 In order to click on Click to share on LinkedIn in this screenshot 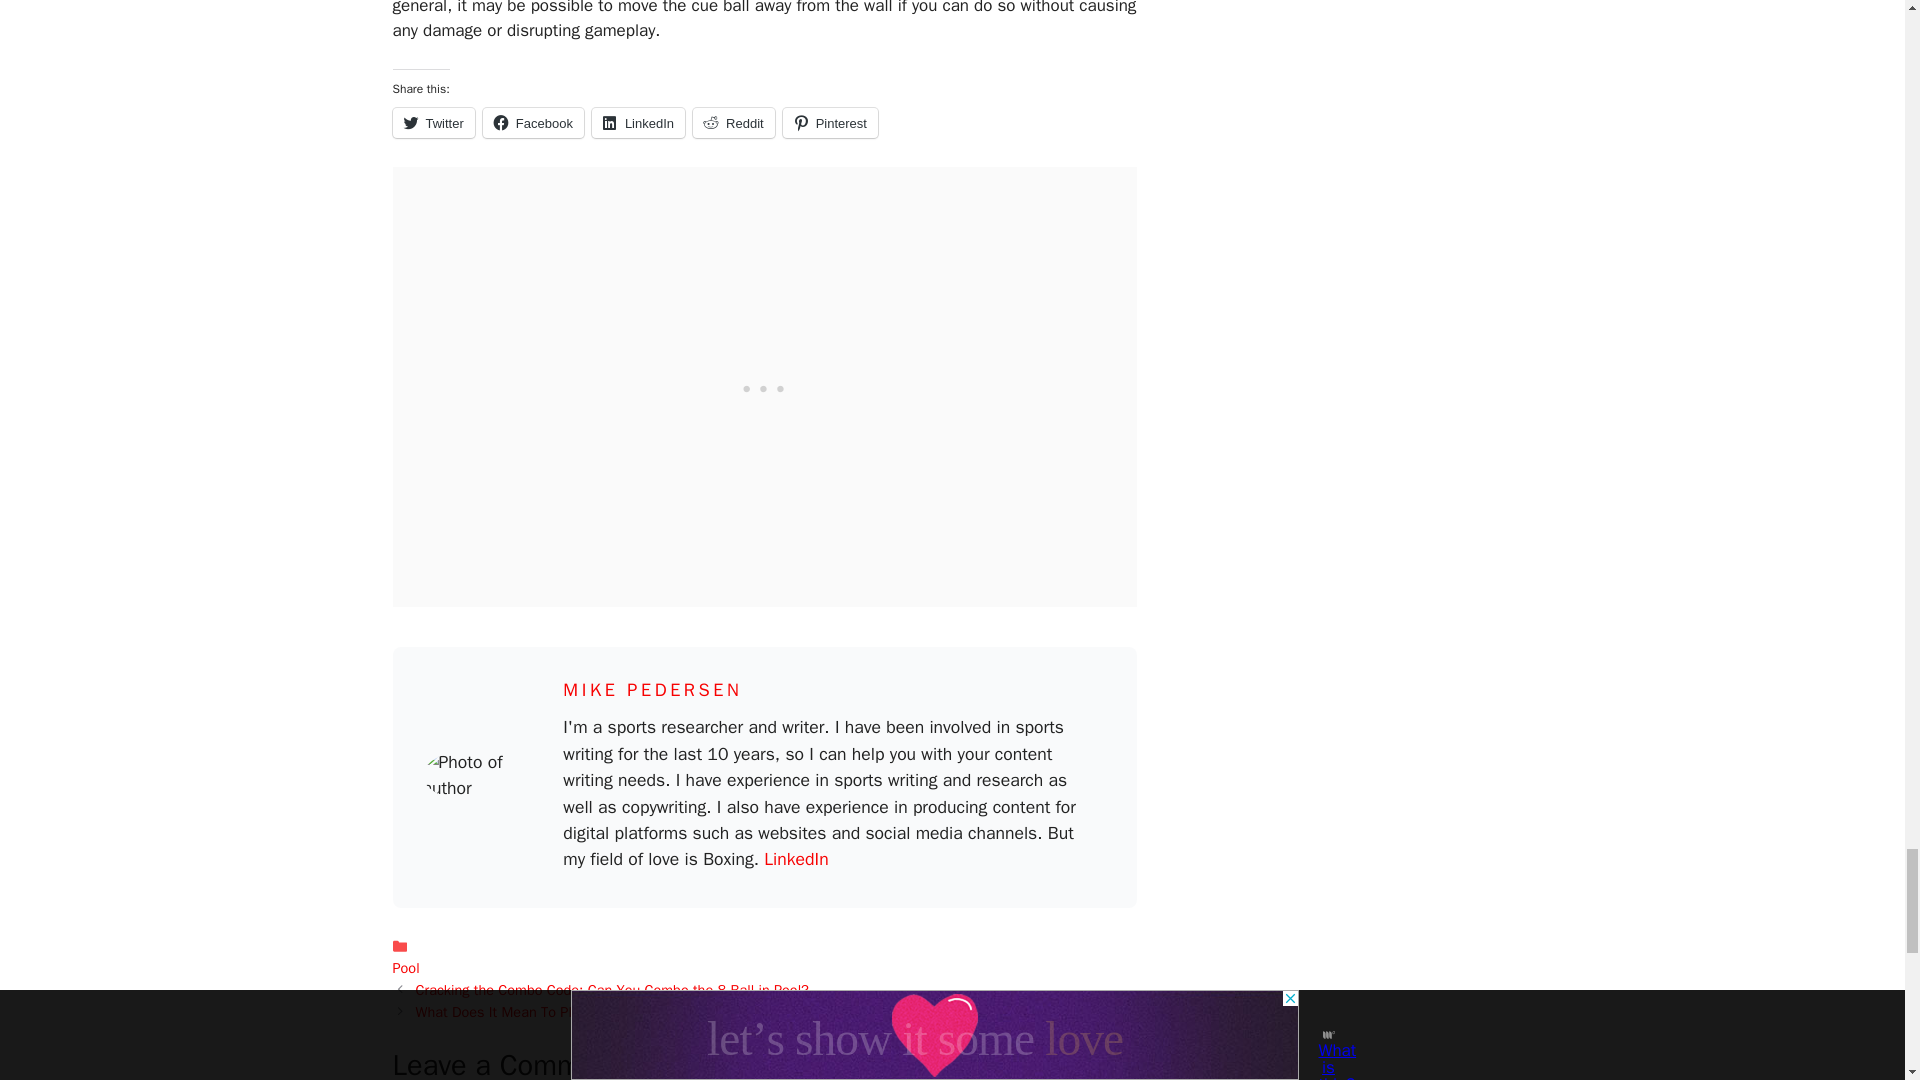, I will do `click(638, 123)`.